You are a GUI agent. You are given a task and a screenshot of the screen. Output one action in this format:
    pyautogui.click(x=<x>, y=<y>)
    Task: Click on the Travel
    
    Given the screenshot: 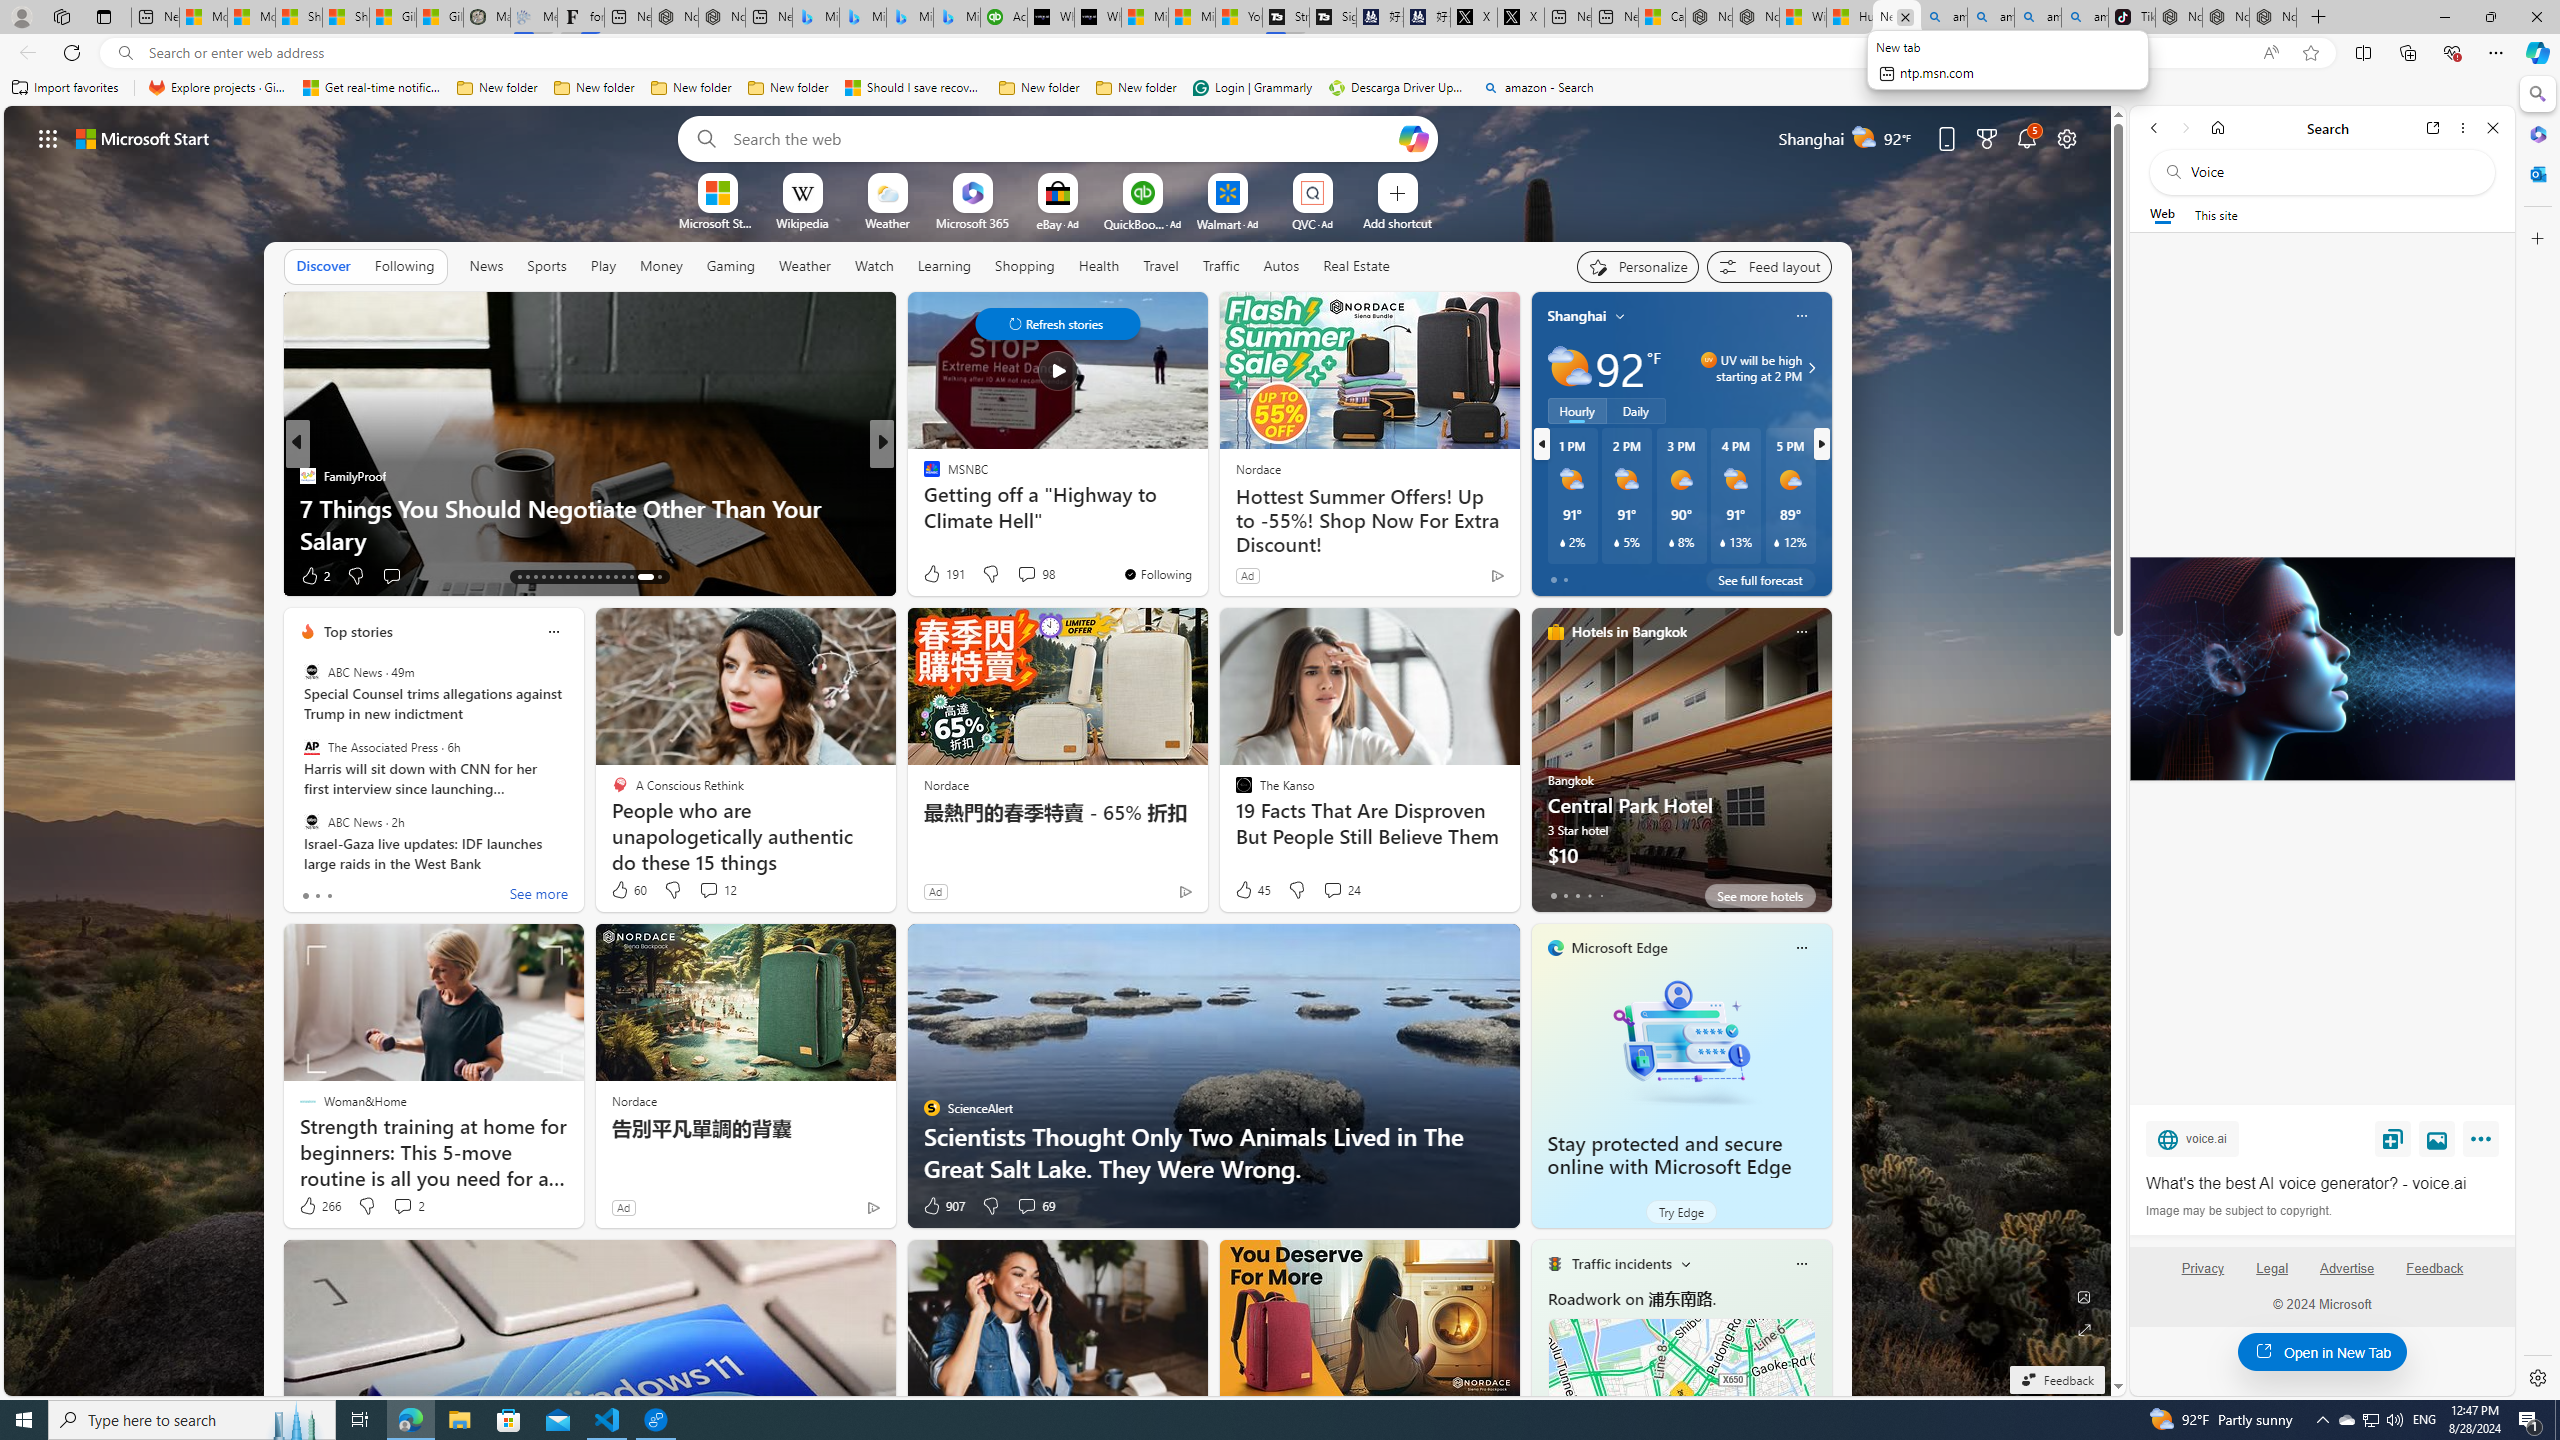 What is the action you would take?
    pyautogui.click(x=1160, y=266)
    